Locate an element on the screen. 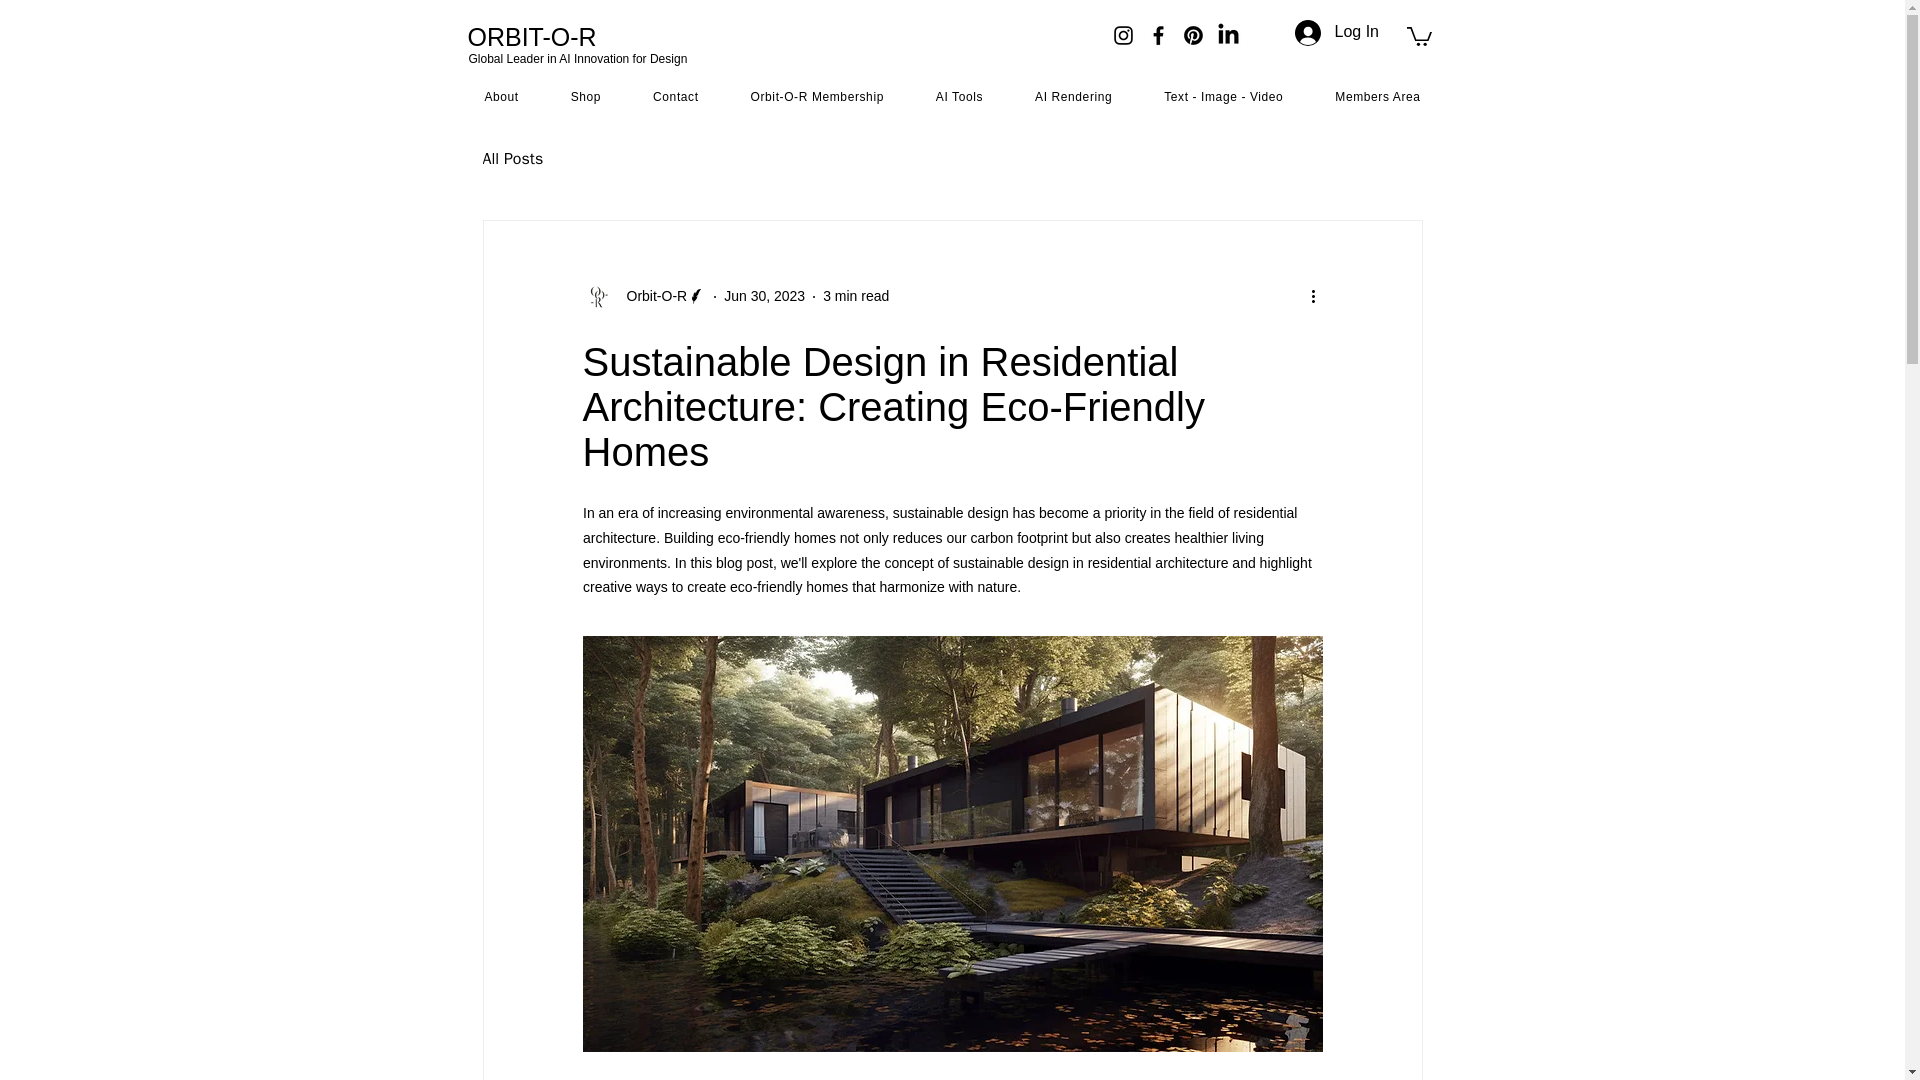 The image size is (1920, 1080). Orbit-O-R Membership is located at coordinates (818, 96).